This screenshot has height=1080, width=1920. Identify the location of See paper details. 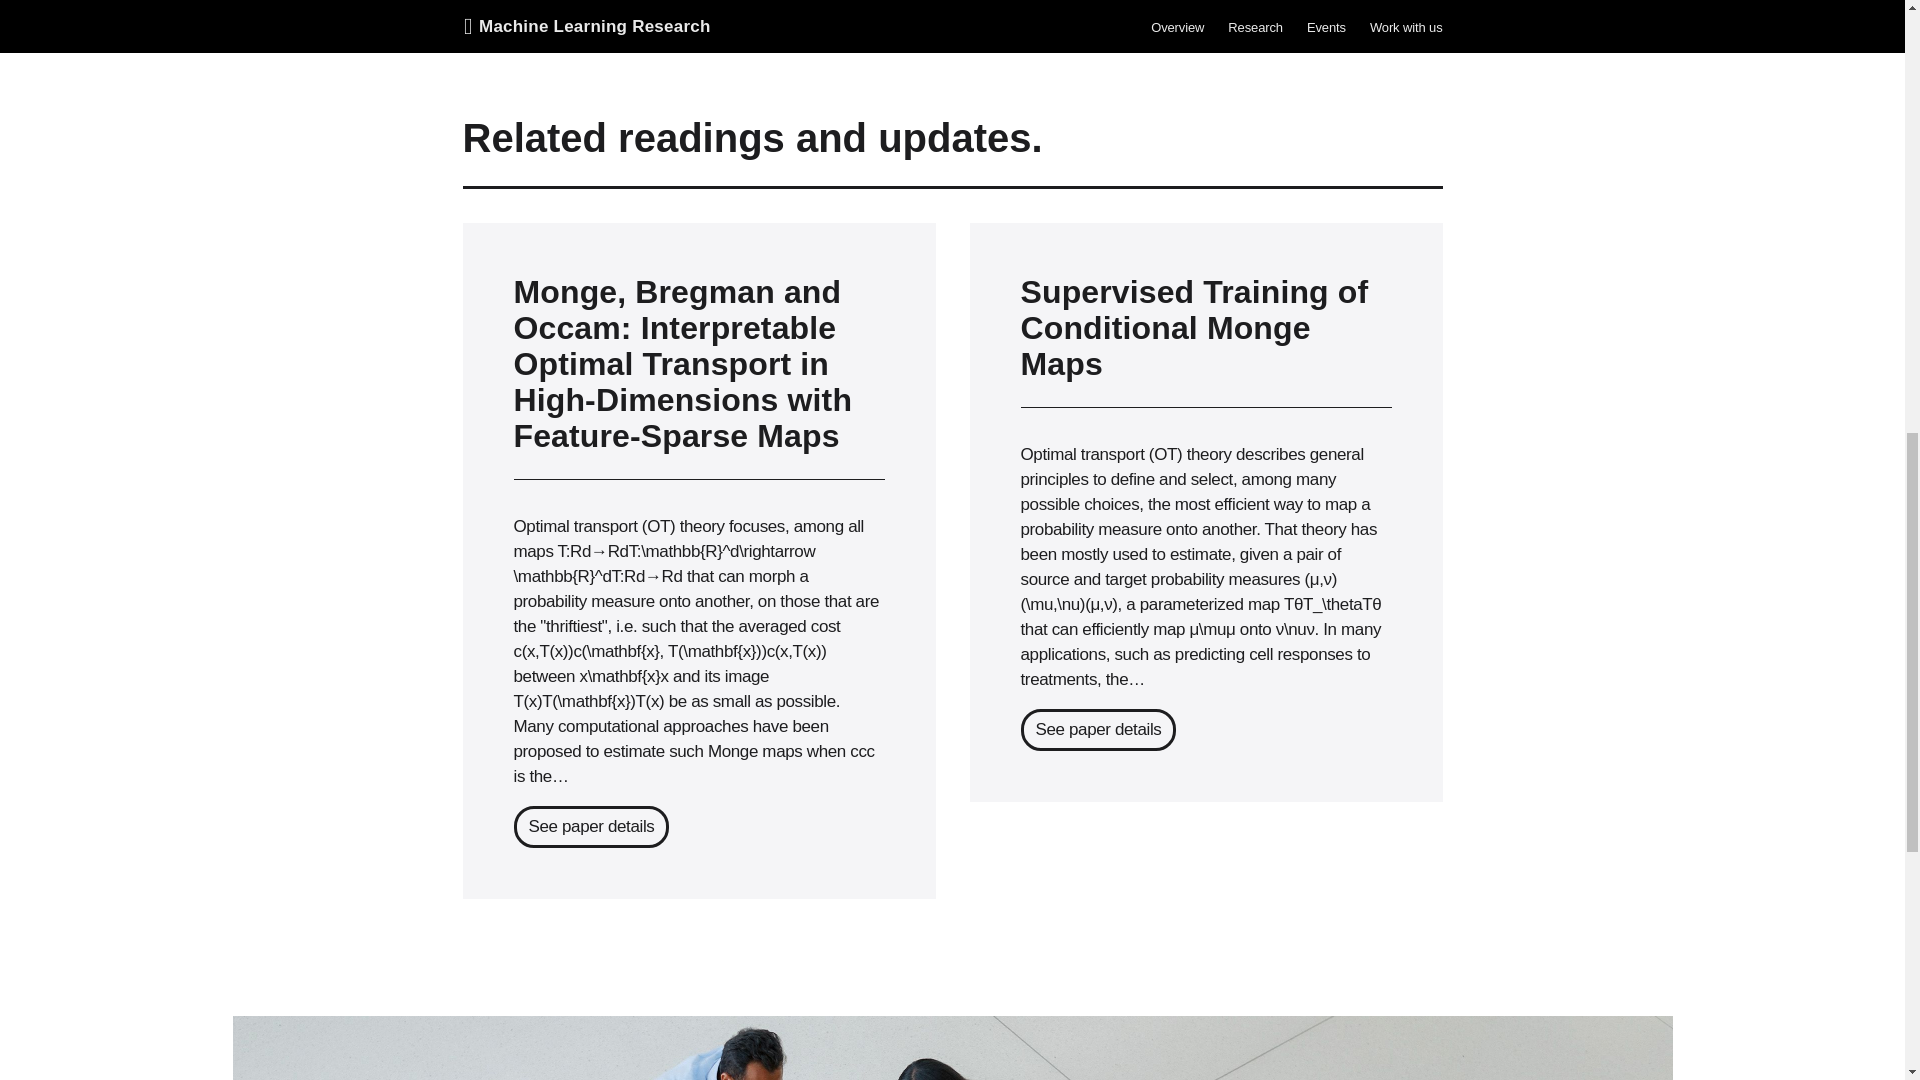
(592, 826).